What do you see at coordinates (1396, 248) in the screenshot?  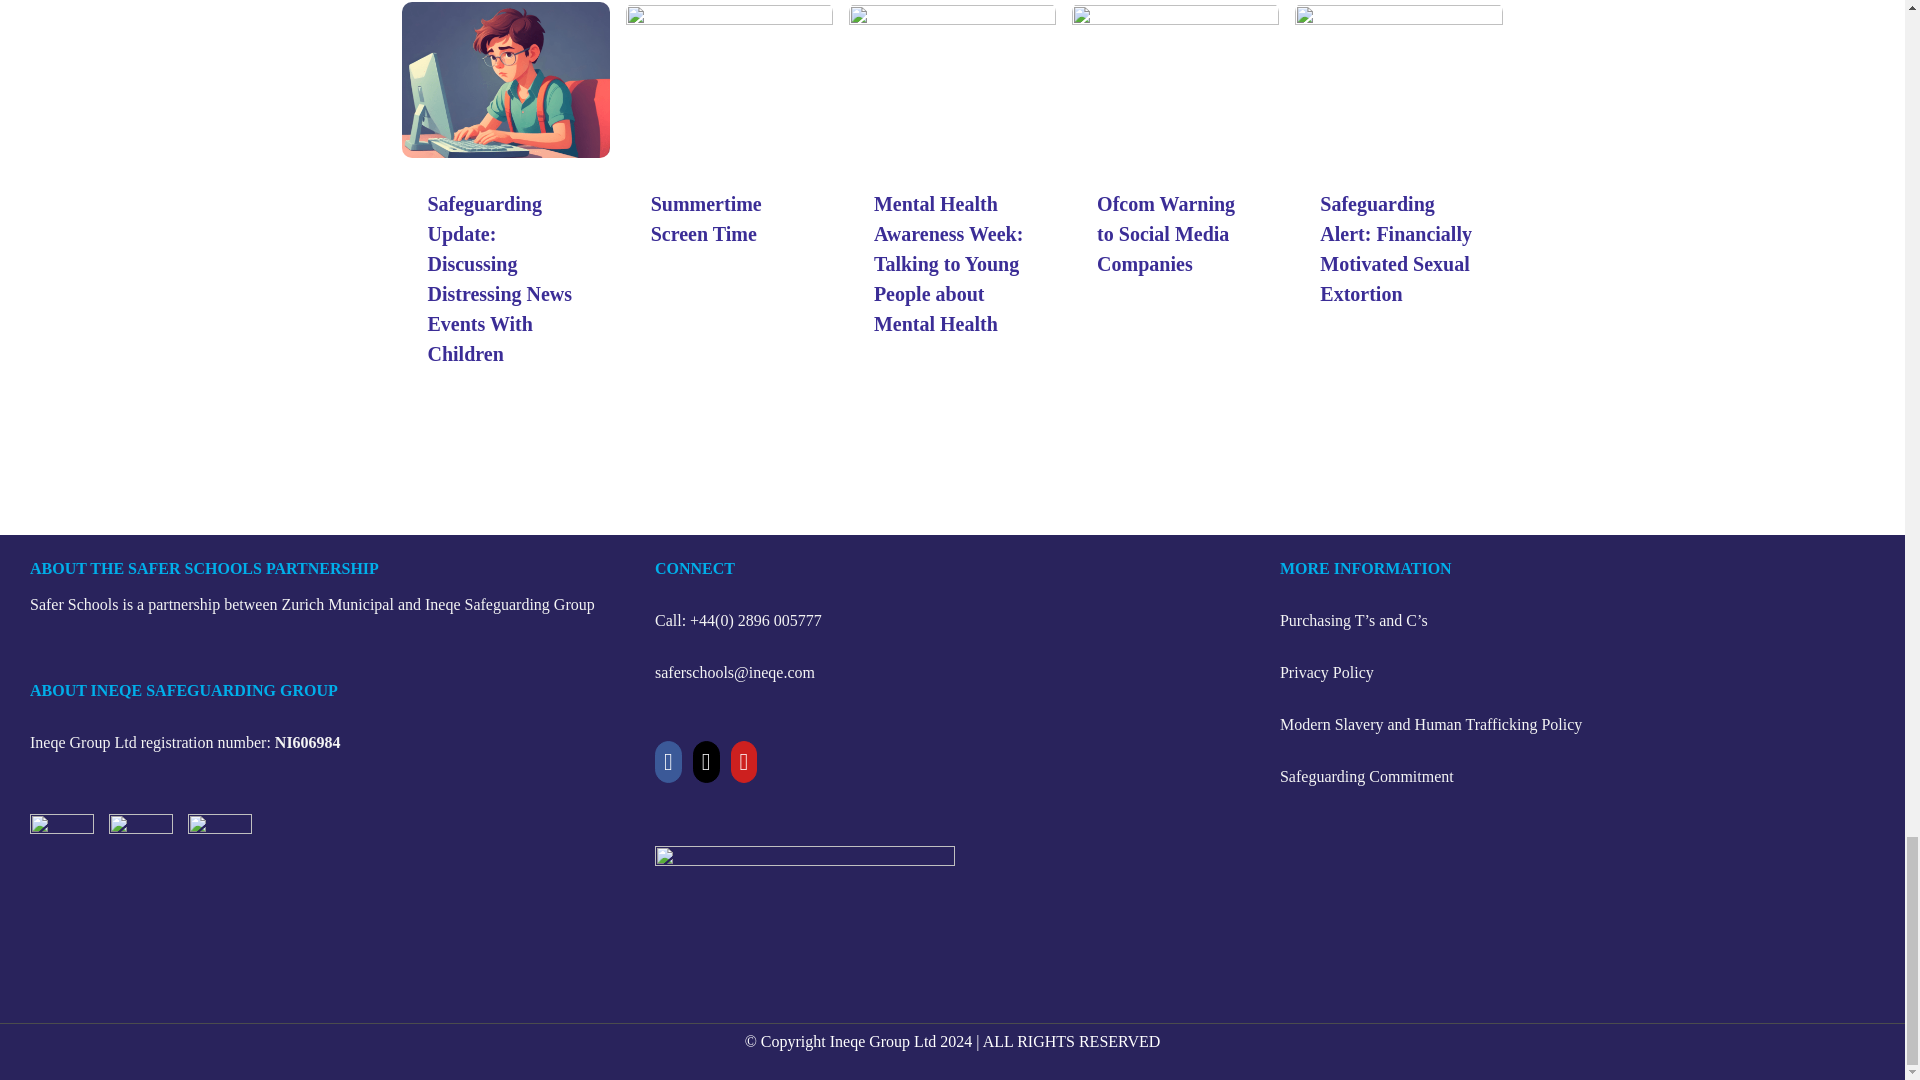 I see `Safeguarding Alert: Financially Motivated Sexual Extortion` at bounding box center [1396, 248].